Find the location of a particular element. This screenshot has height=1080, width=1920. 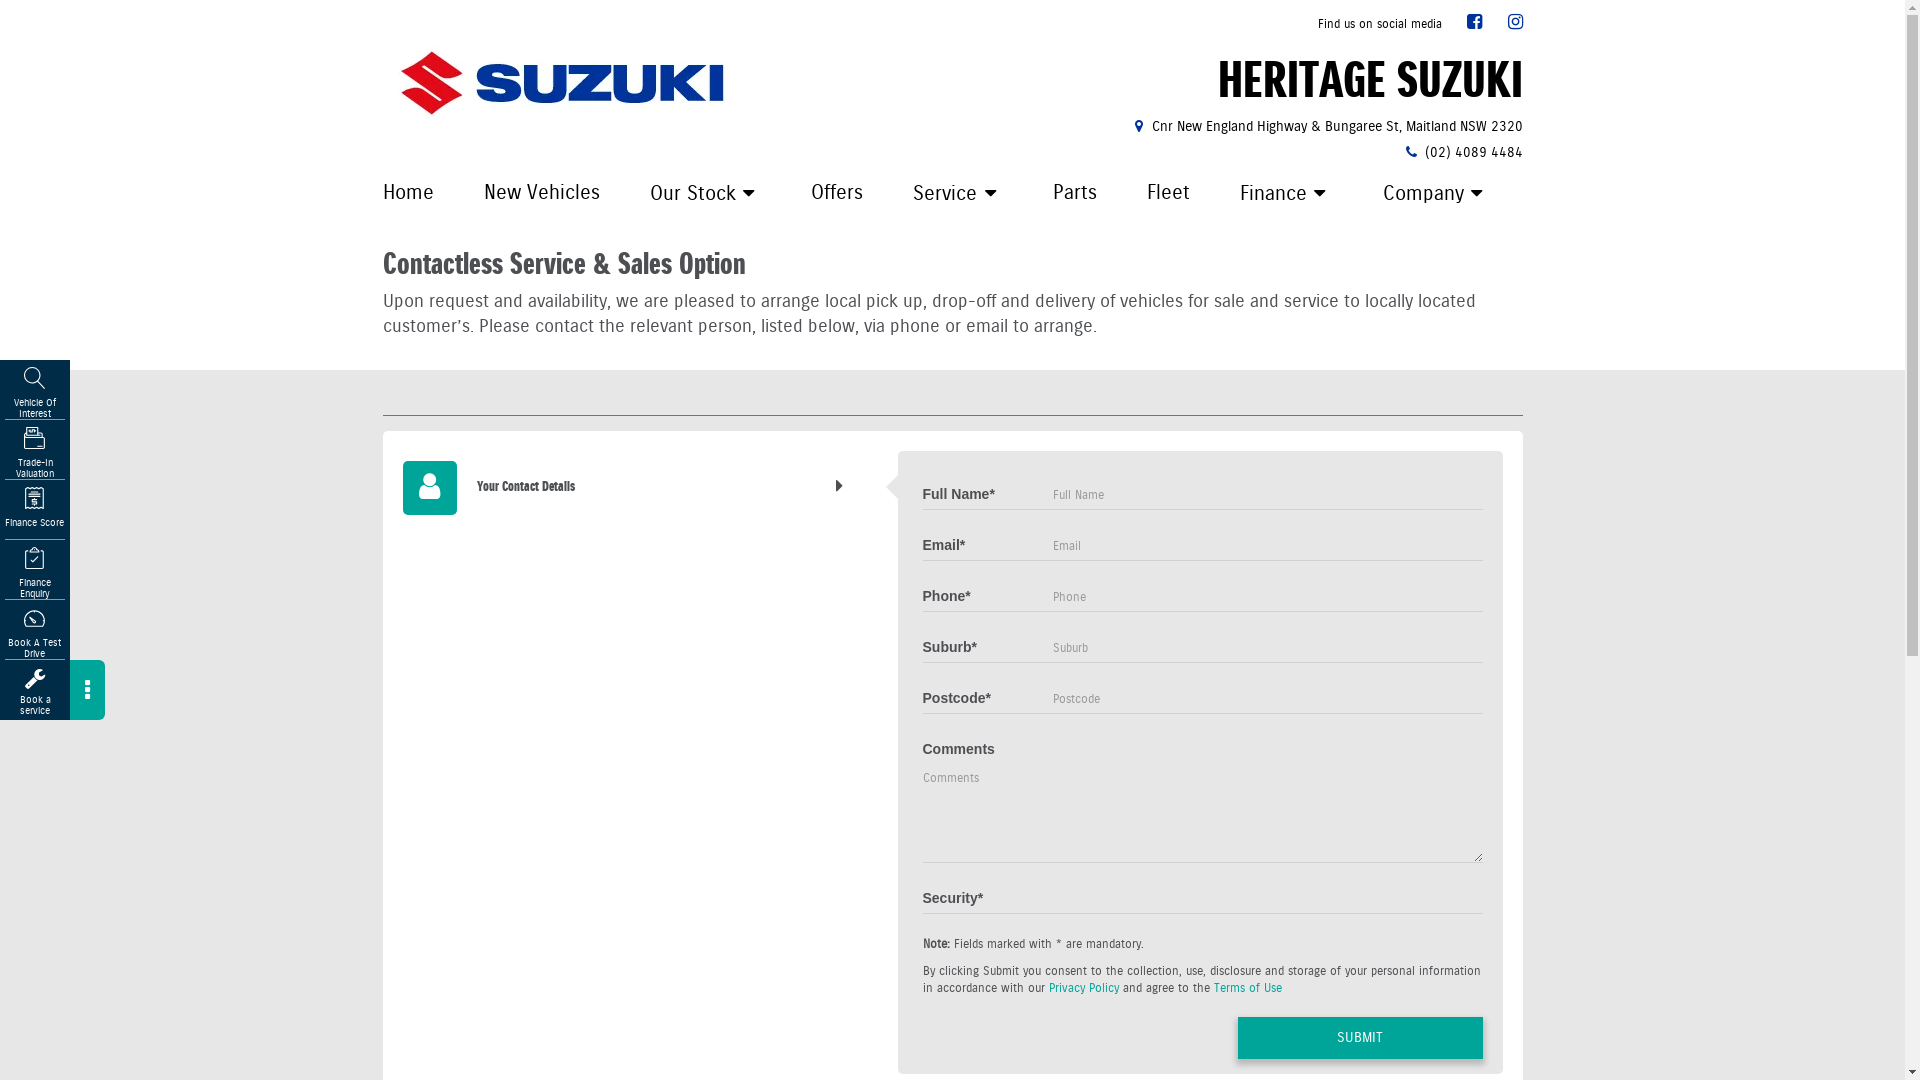

Company is located at coordinates (1436, 194).